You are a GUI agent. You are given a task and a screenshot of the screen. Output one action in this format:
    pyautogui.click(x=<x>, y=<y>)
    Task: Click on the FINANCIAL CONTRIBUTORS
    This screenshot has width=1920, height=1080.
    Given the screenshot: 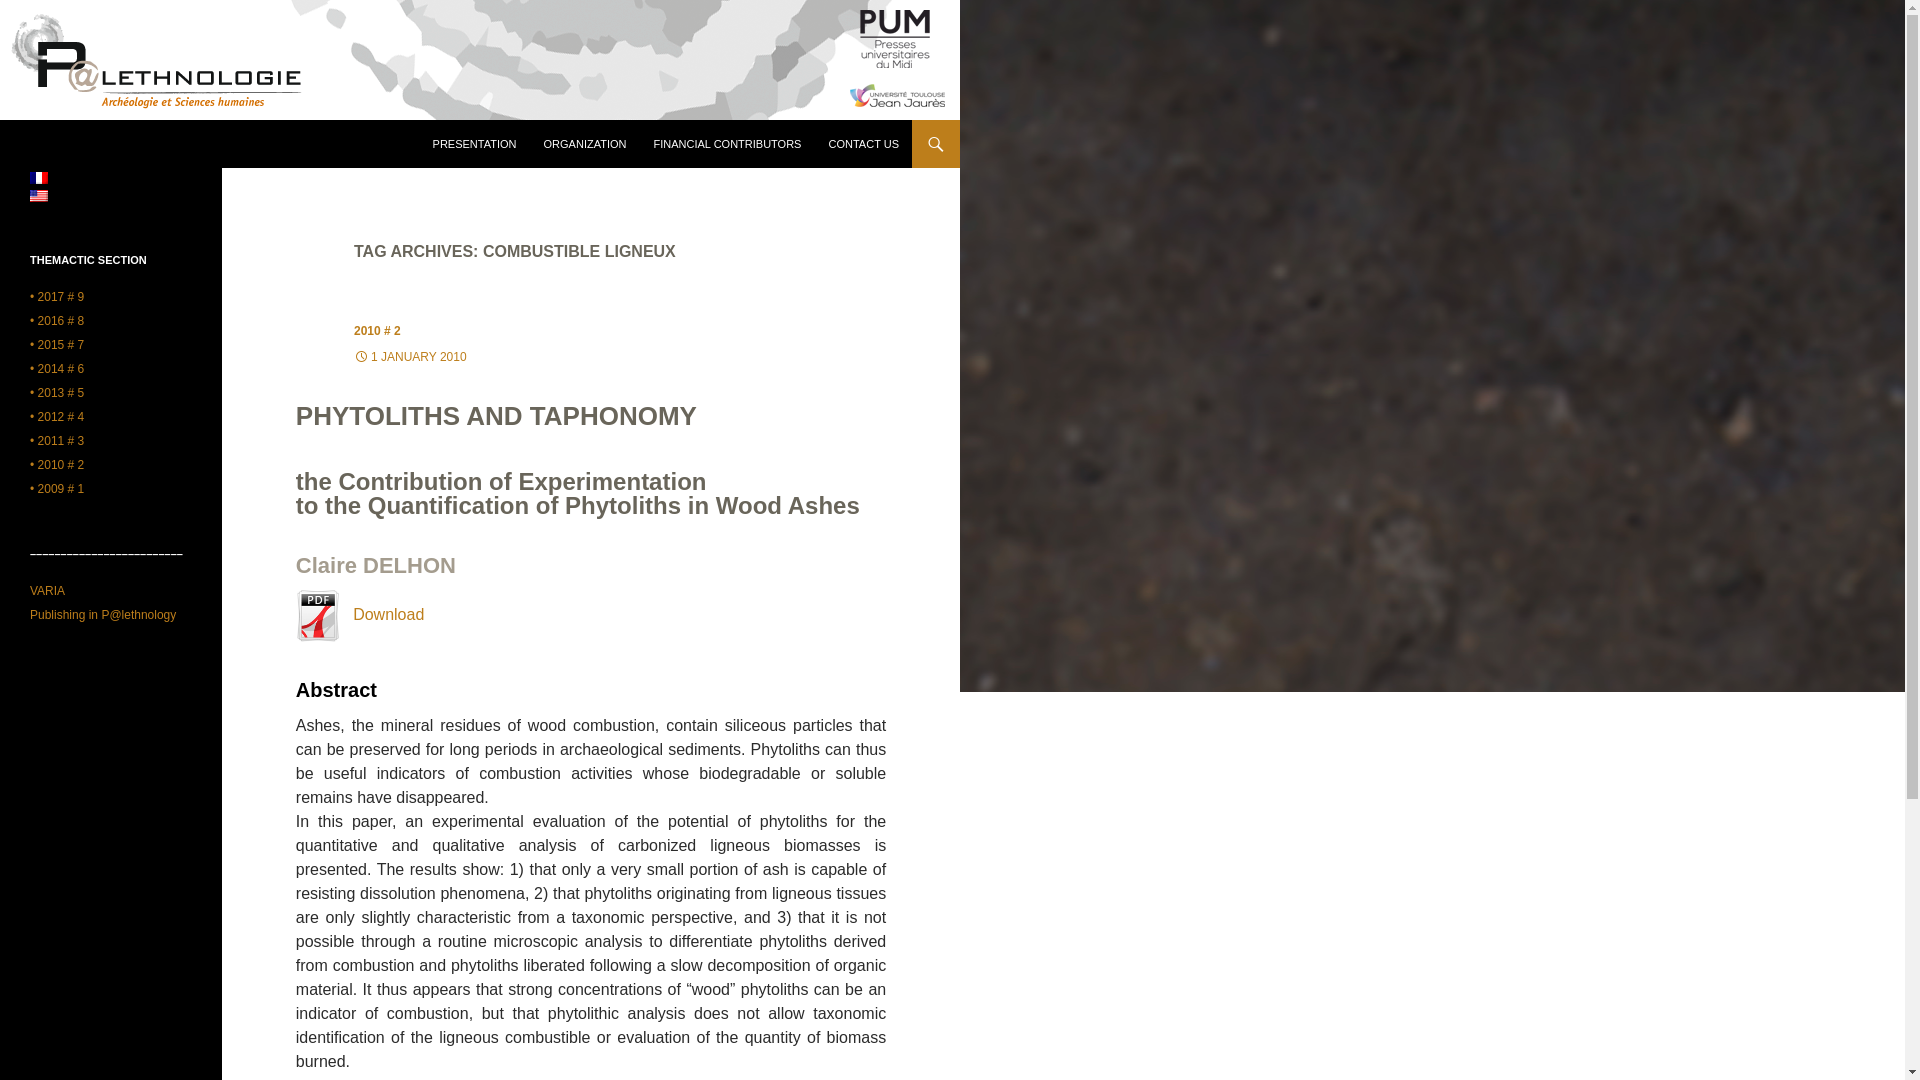 What is the action you would take?
    pyautogui.click(x=728, y=144)
    